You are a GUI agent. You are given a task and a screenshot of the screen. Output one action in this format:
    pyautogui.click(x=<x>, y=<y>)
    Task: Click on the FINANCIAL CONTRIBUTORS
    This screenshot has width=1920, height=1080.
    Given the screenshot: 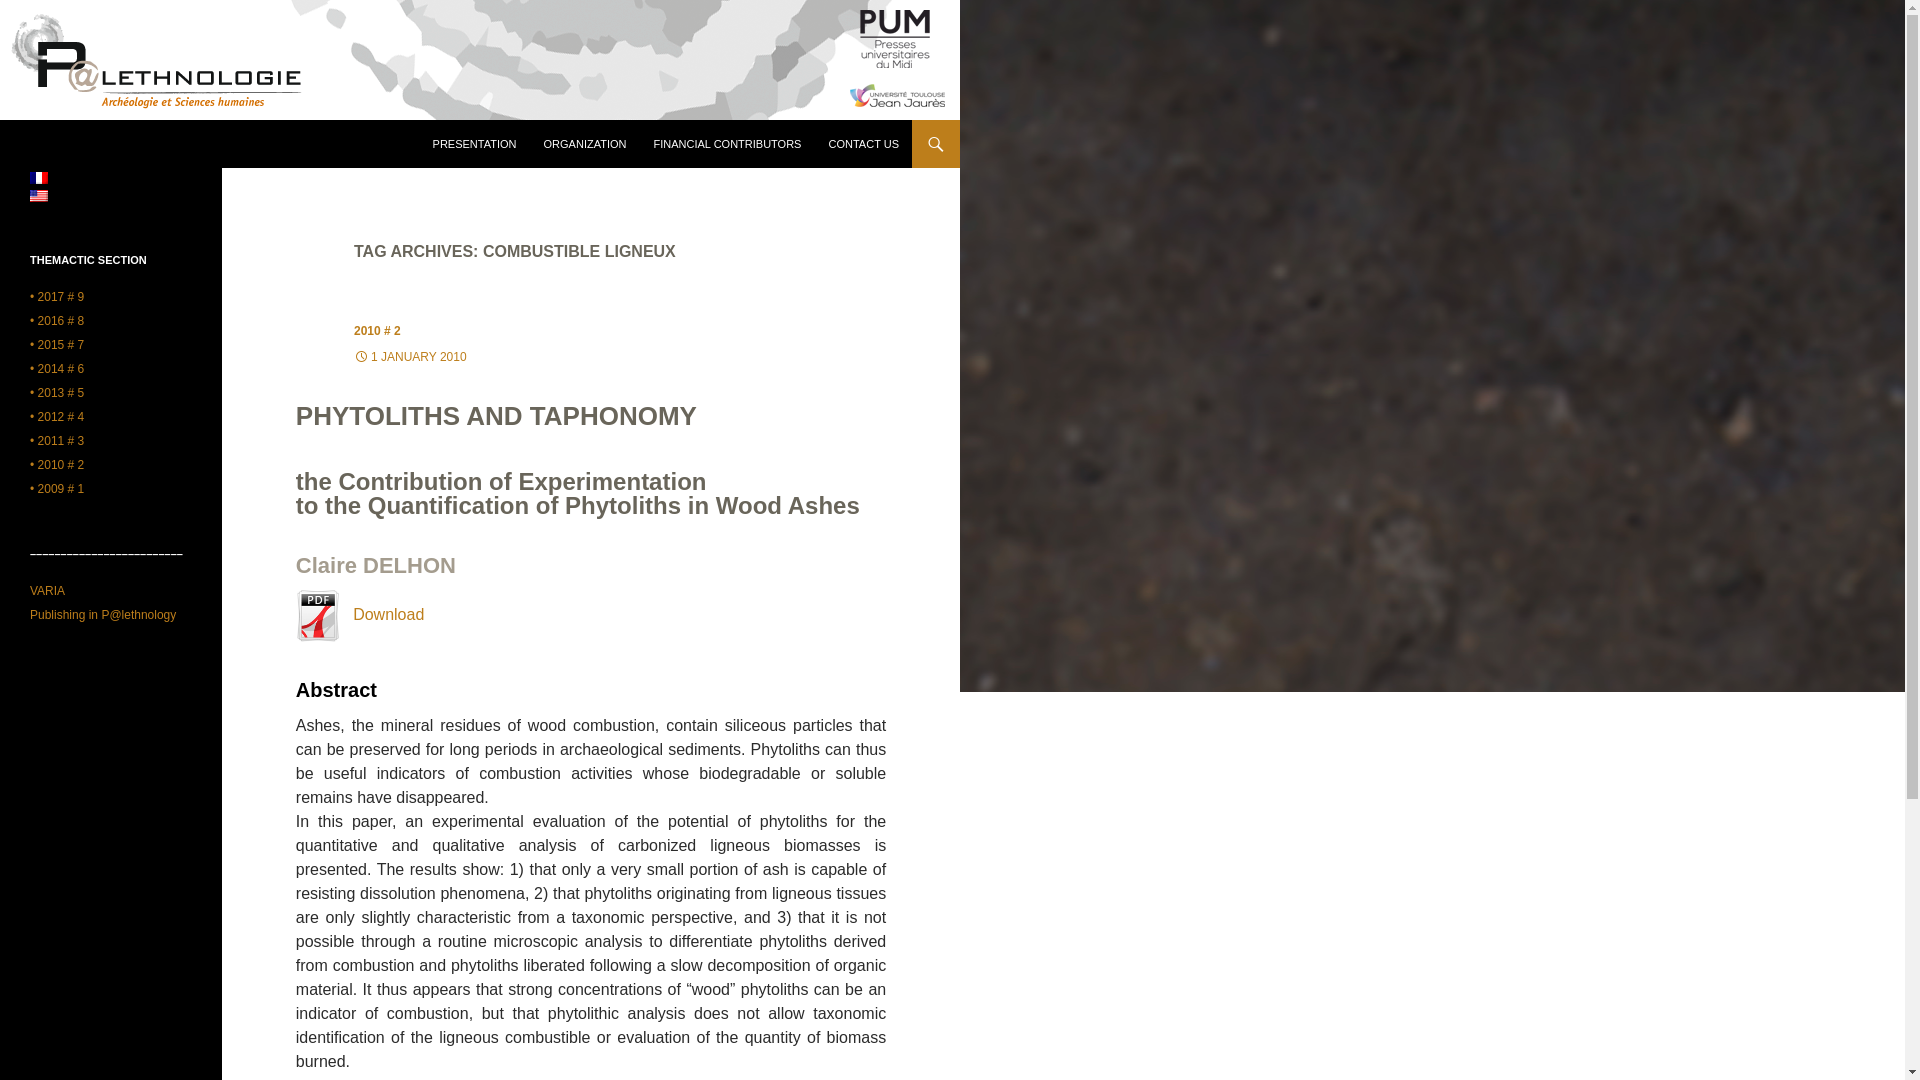 What is the action you would take?
    pyautogui.click(x=728, y=144)
    